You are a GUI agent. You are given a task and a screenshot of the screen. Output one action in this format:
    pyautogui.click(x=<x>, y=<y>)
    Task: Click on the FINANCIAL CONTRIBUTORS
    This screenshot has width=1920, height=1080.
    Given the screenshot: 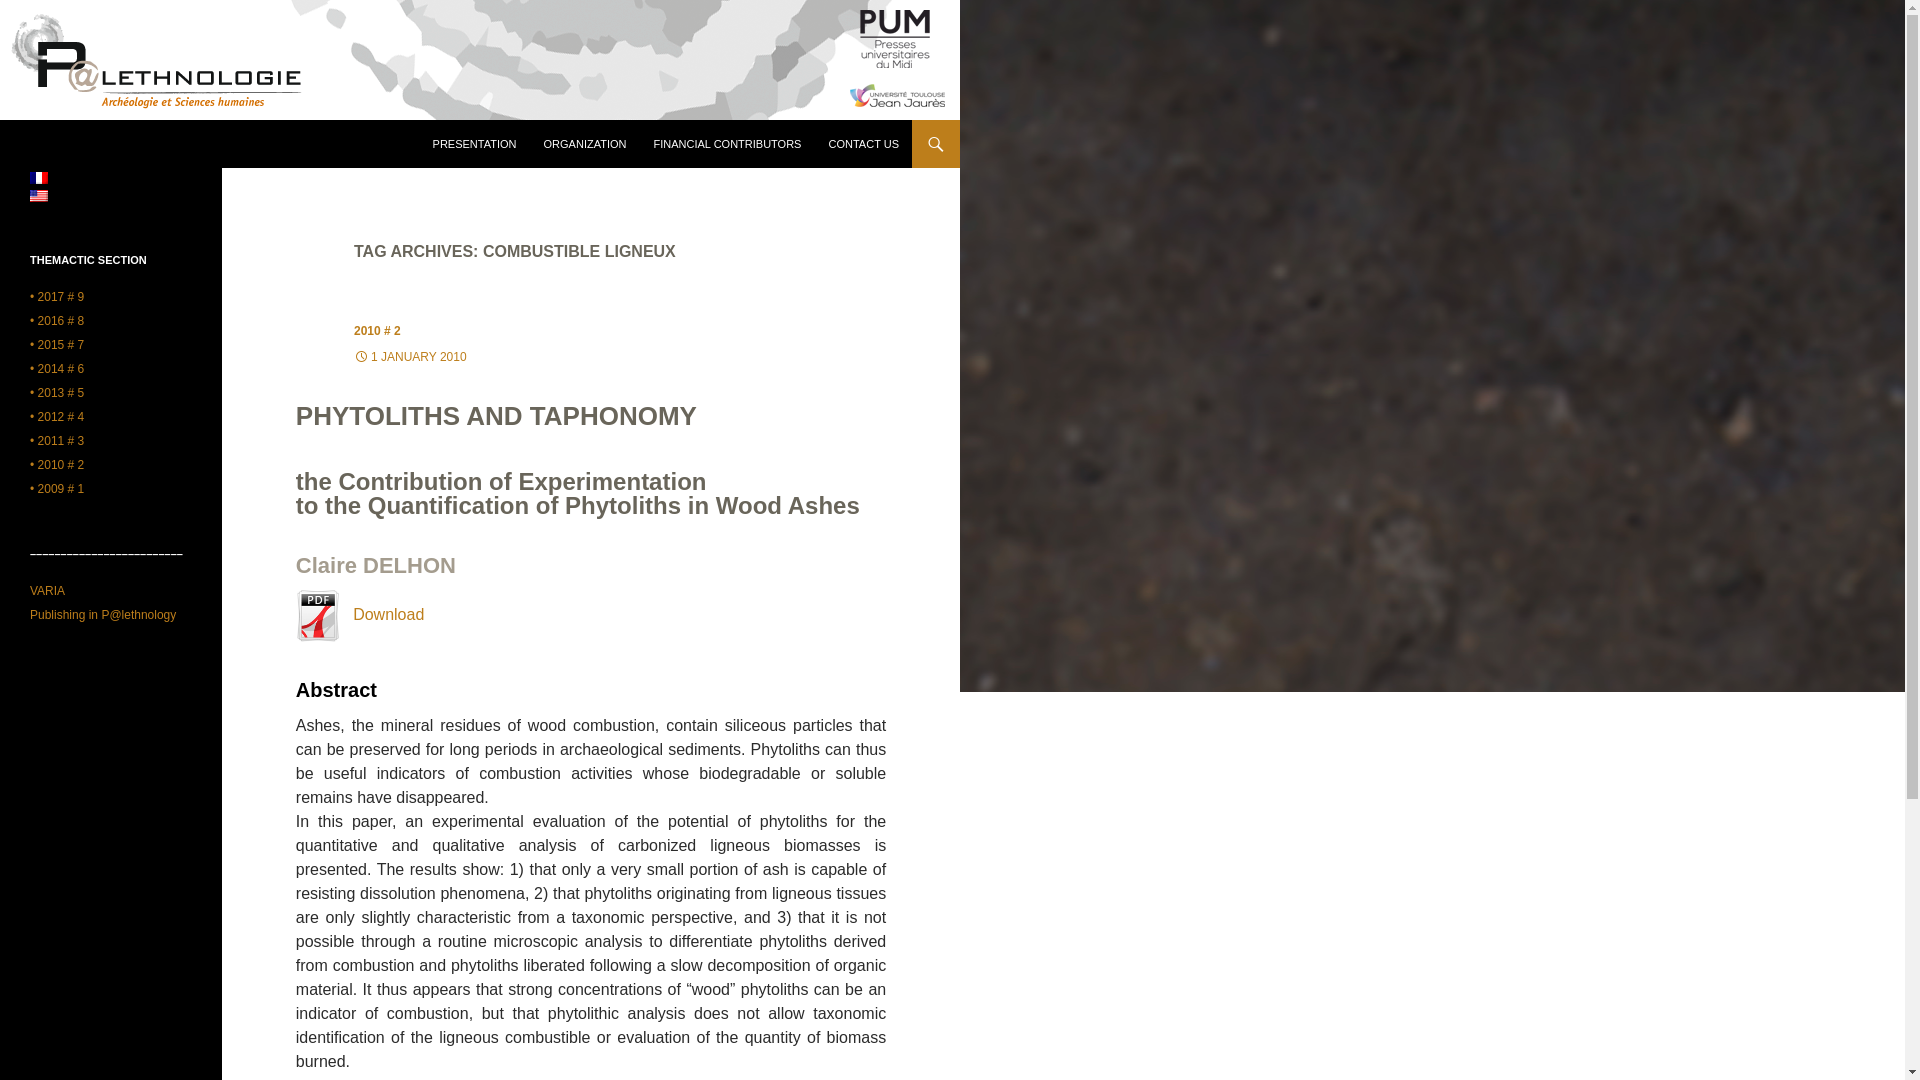 What is the action you would take?
    pyautogui.click(x=728, y=144)
    